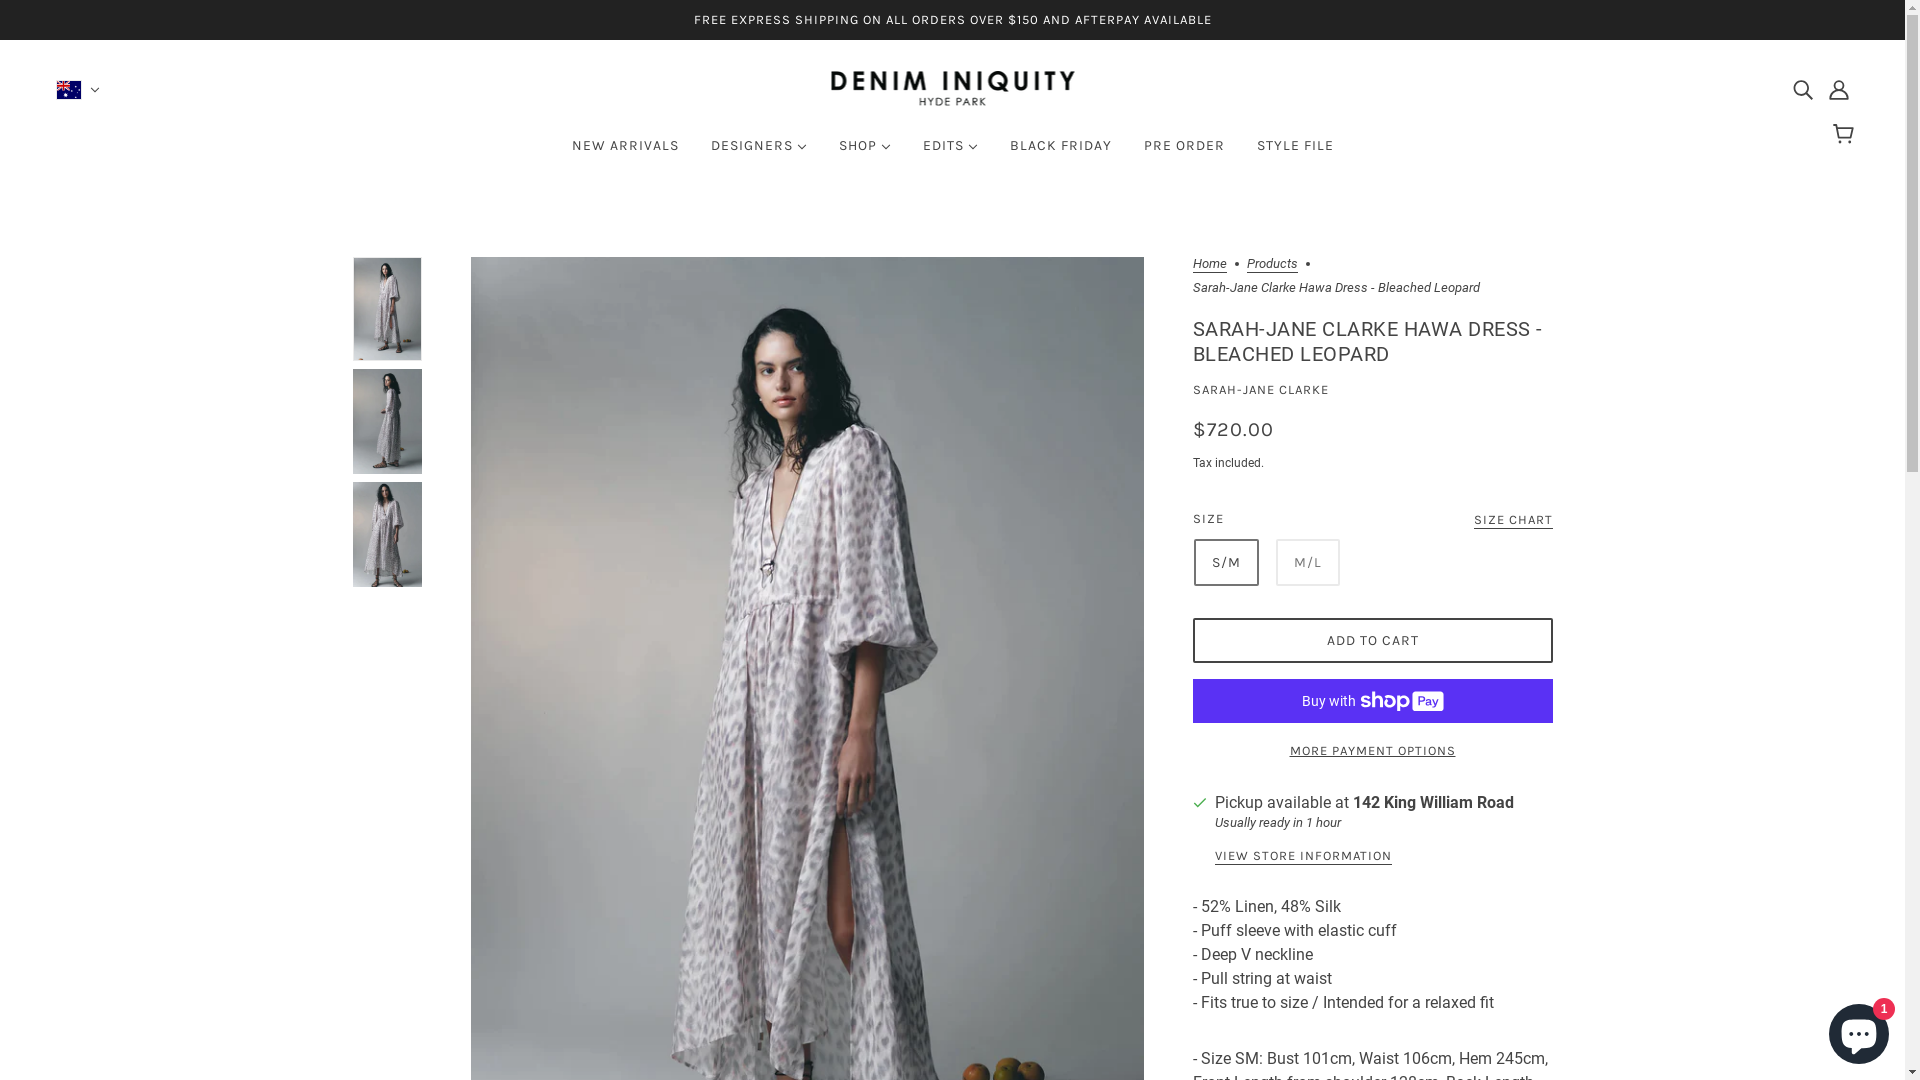  What do you see at coordinates (1302, 857) in the screenshot?
I see `VIEW STORE INFORMATION` at bounding box center [1302, 857].